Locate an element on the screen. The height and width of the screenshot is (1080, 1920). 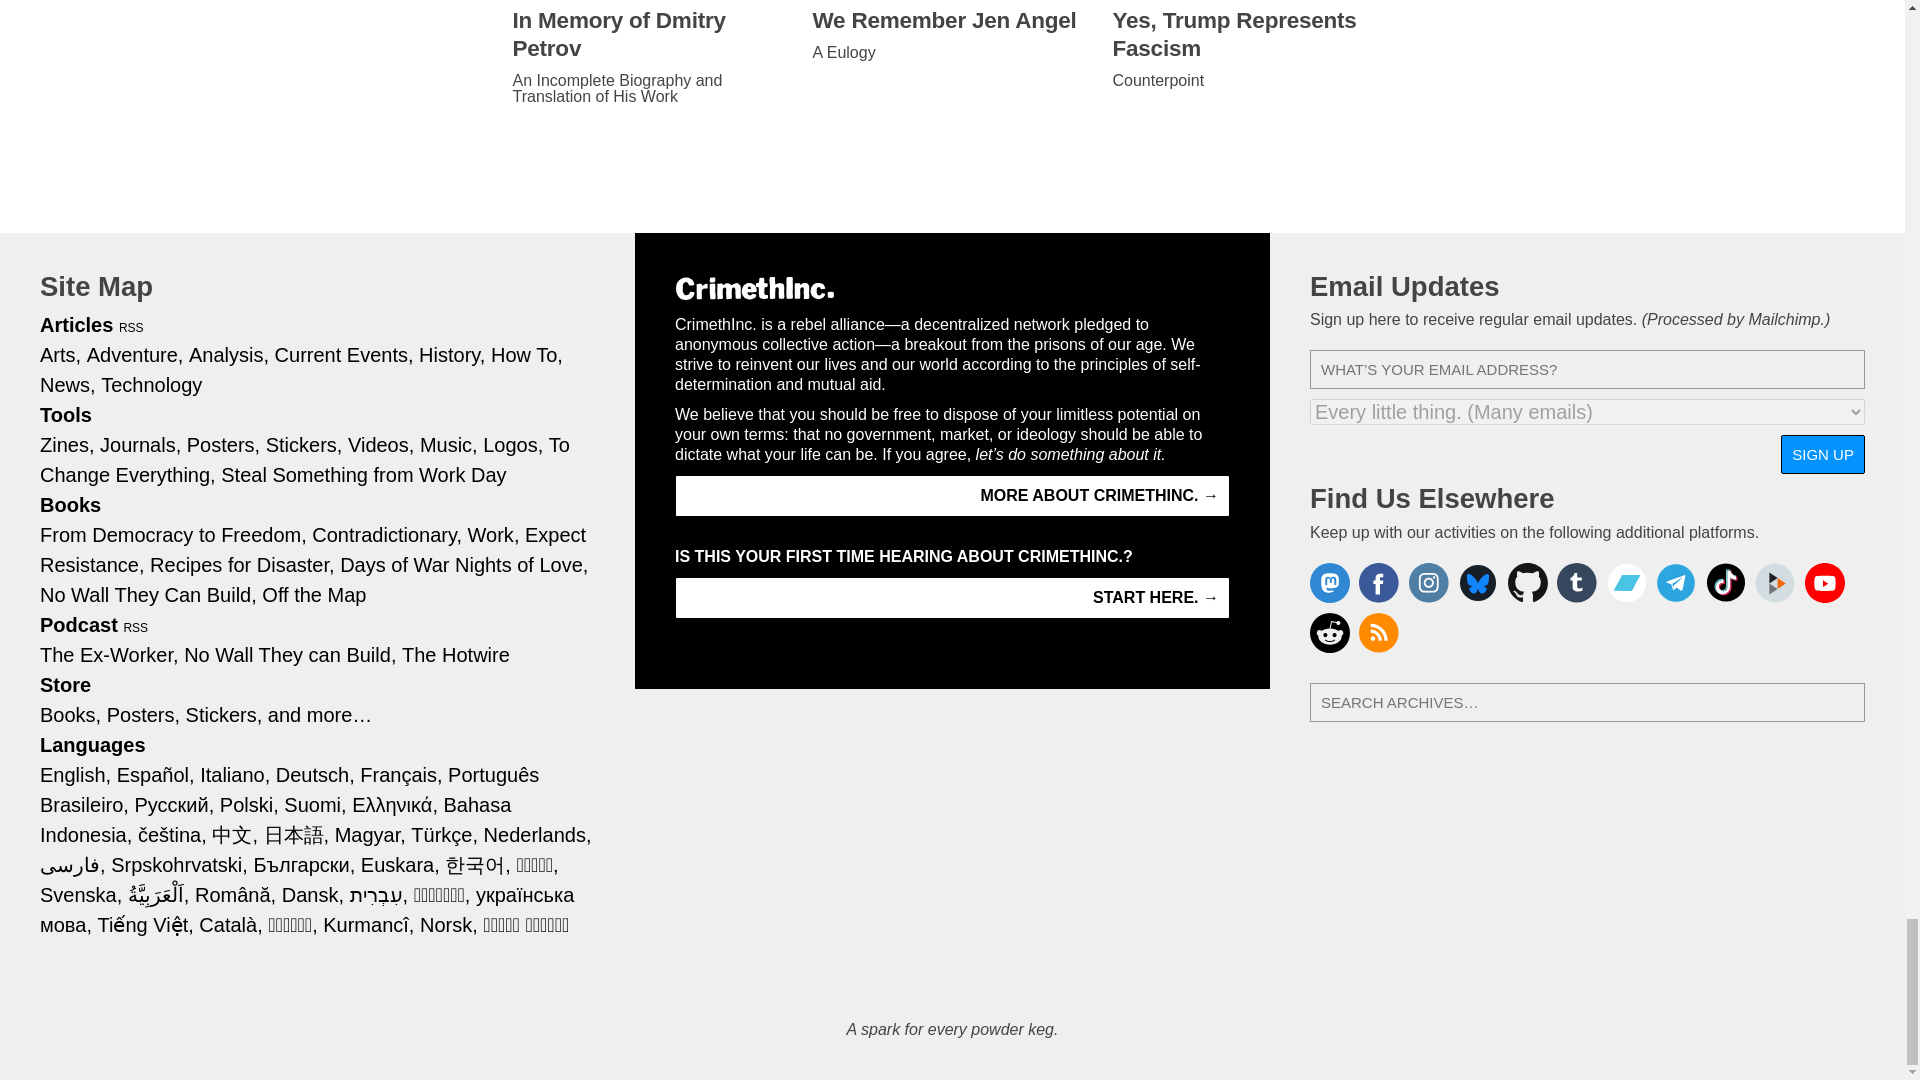
A Eulogy is located at coordinates (952, 52).